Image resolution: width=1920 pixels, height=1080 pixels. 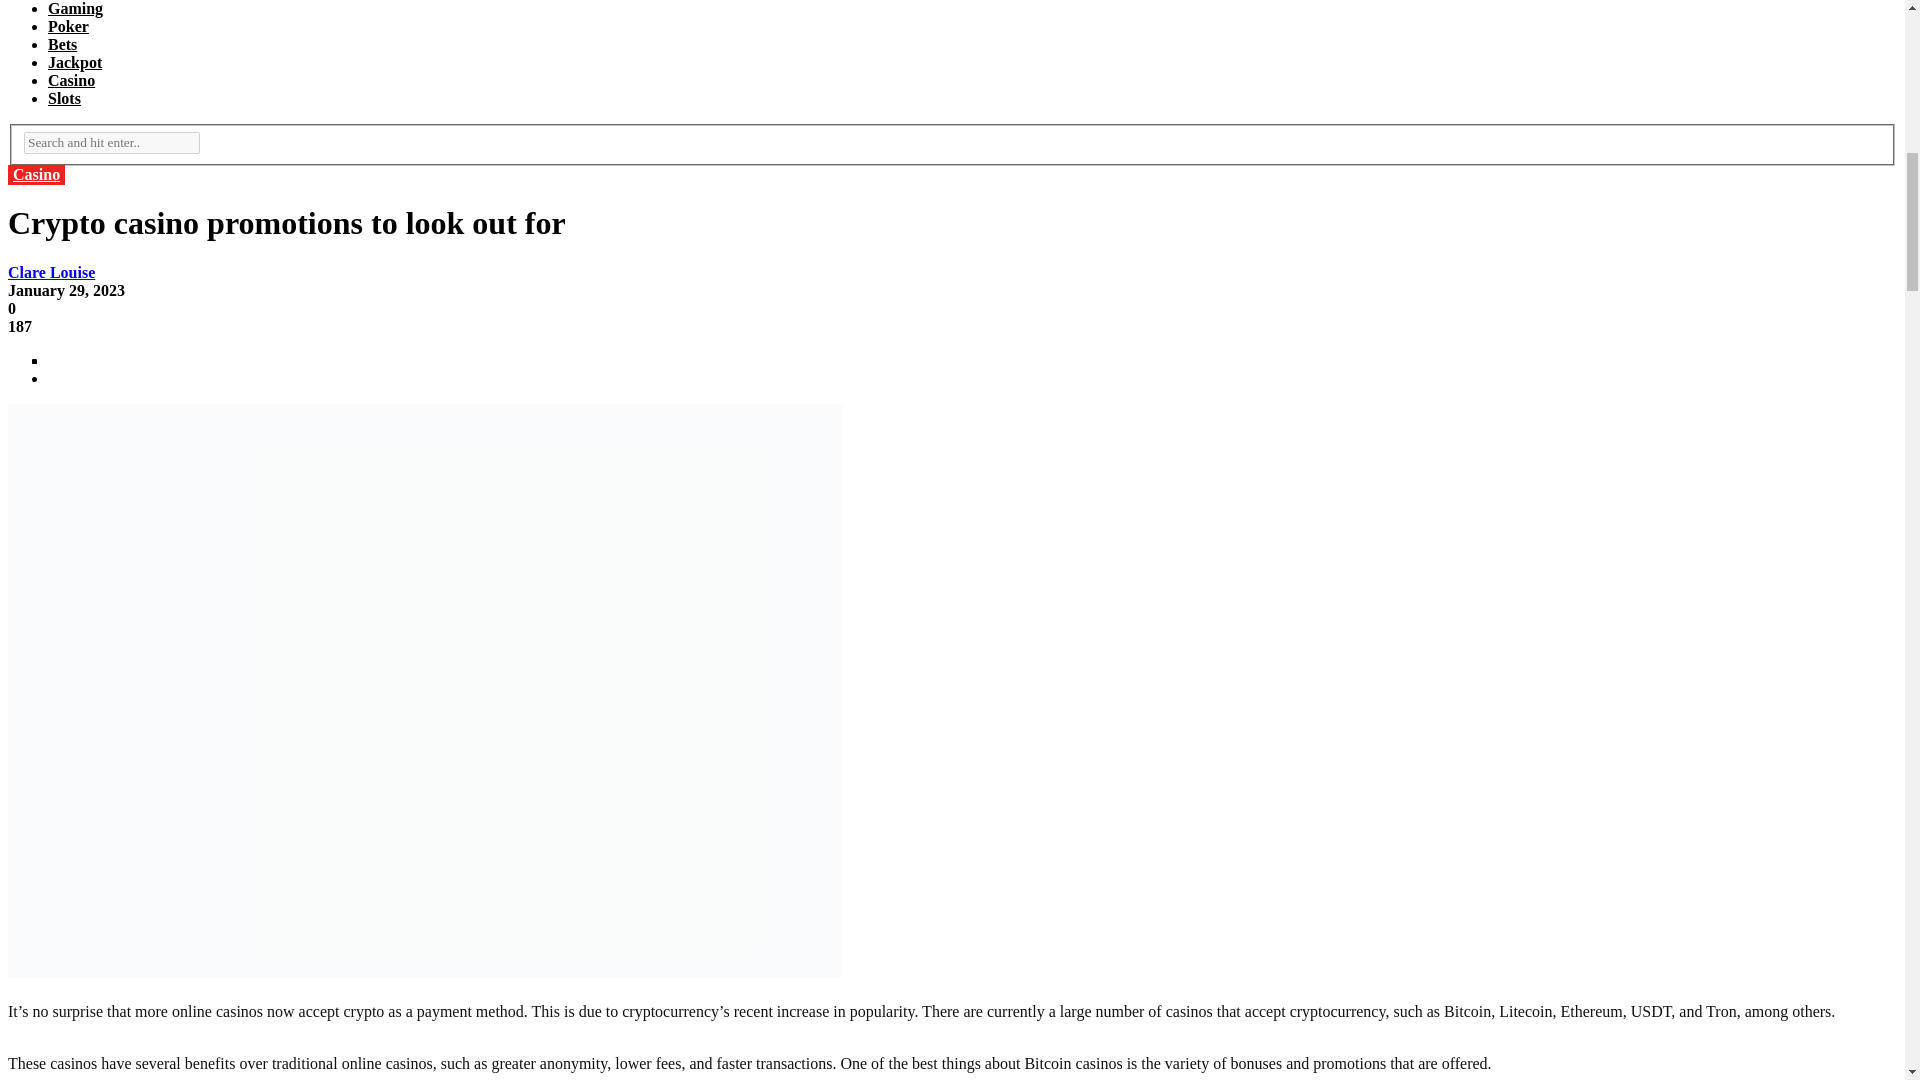 I want to click on Casino, so click(x=71, y=80).